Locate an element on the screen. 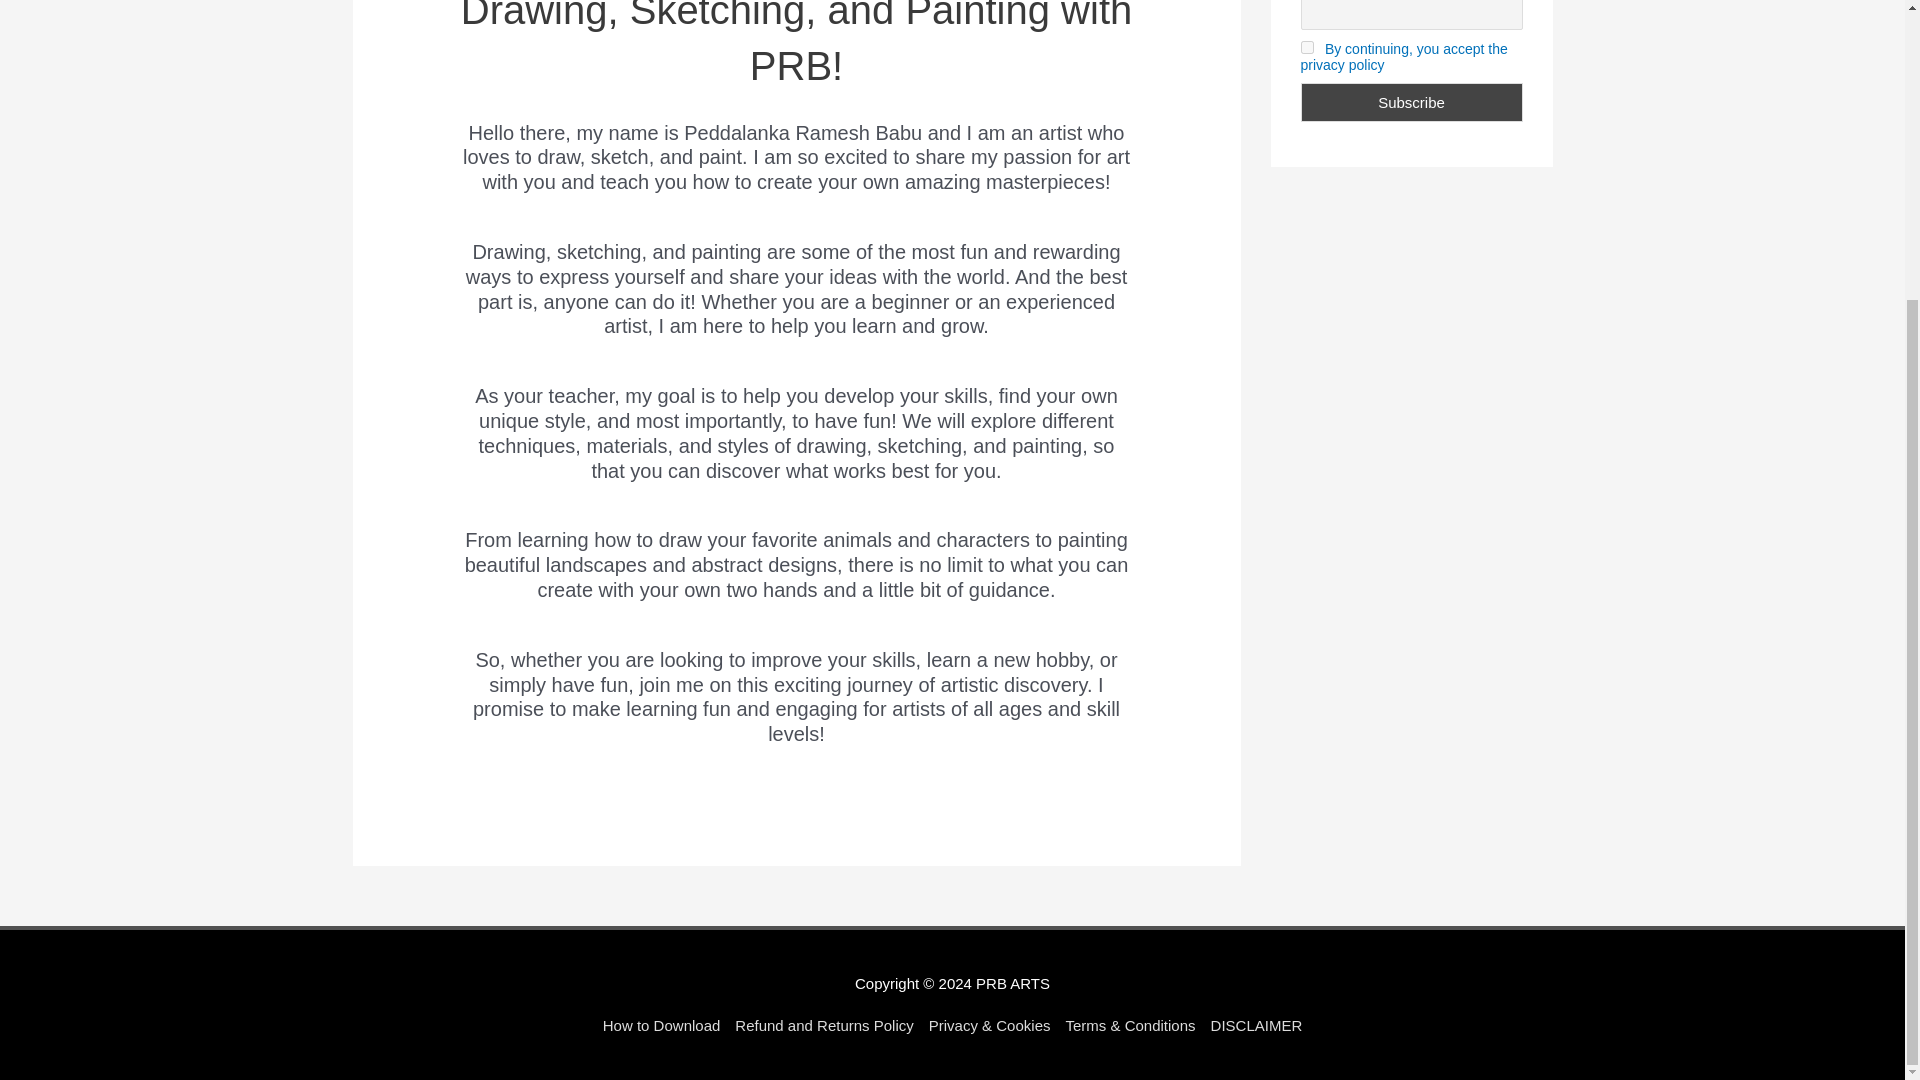 Image resolution: width=1920 pixels, height=1080 pixels. DISCLAIMER is located at coordinates (1252, 1025).